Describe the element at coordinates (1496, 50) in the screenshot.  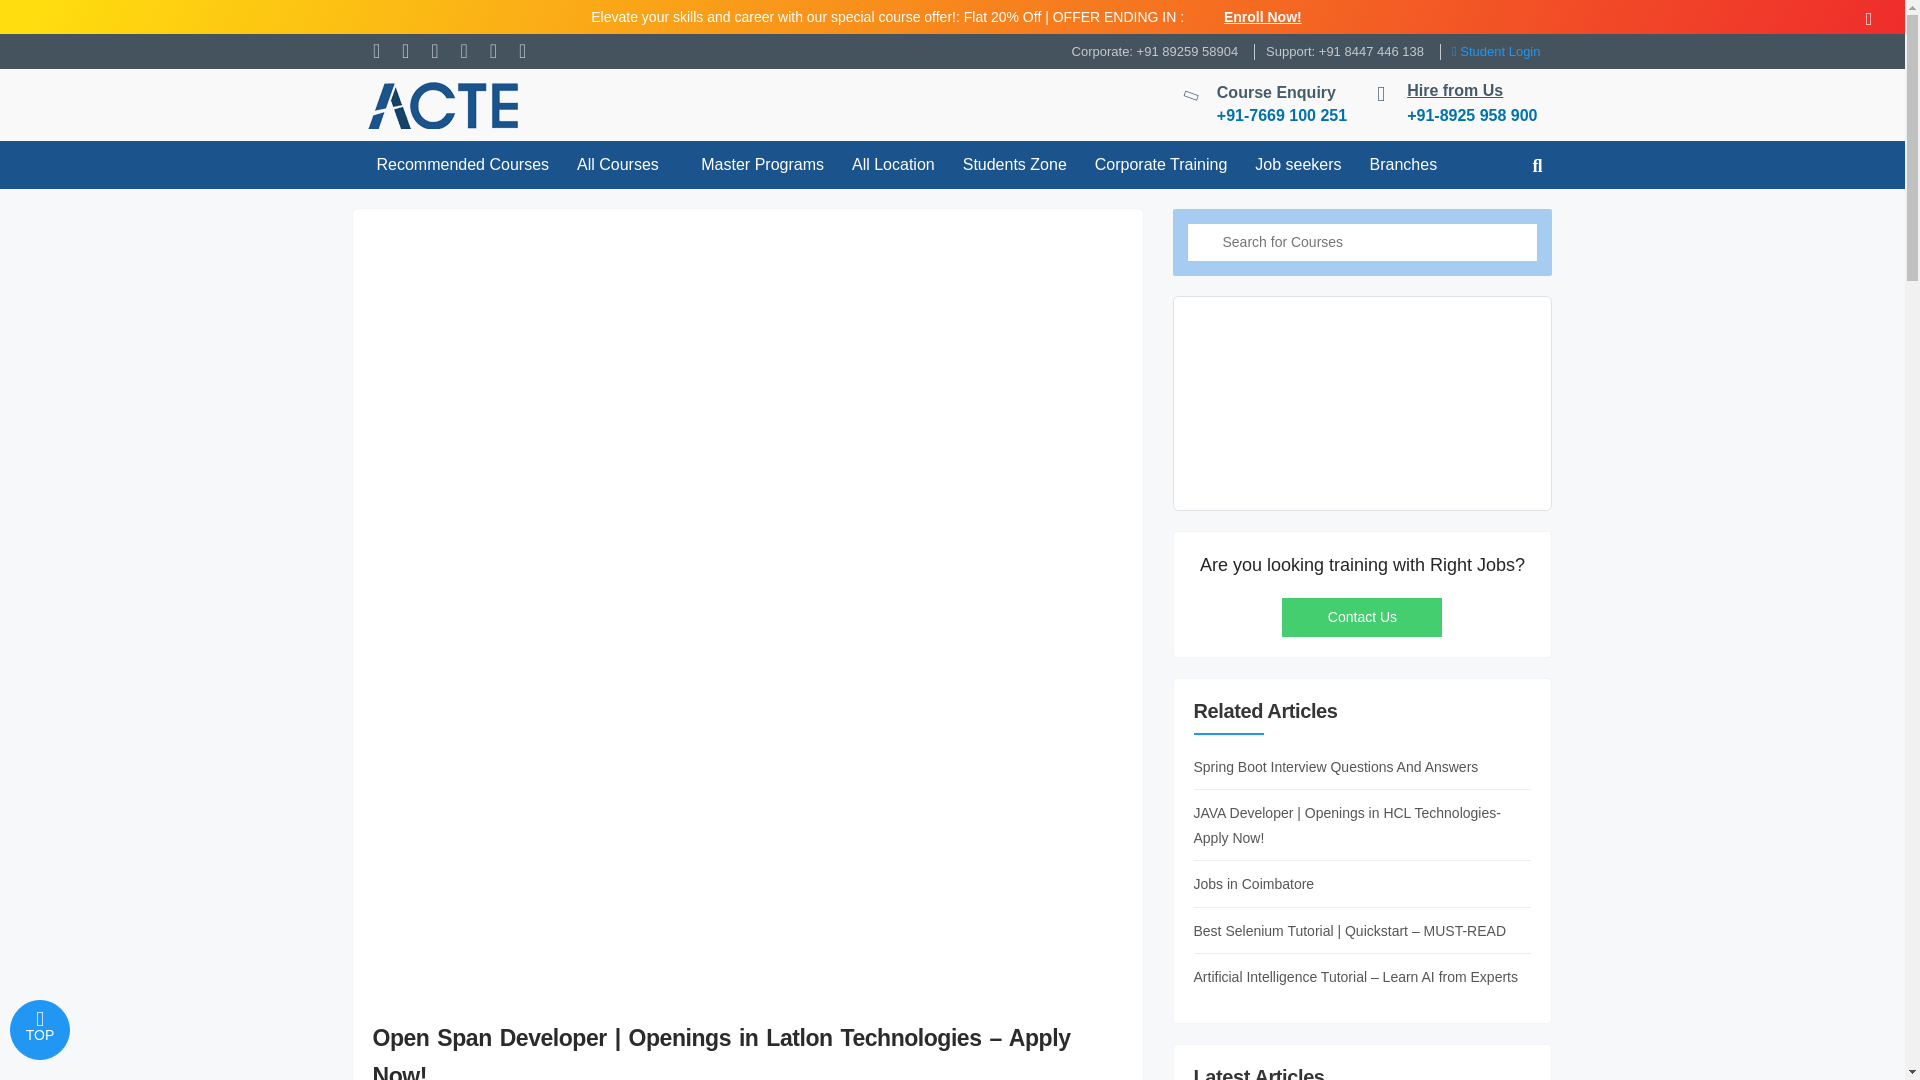
I see `Student Login` at that location.